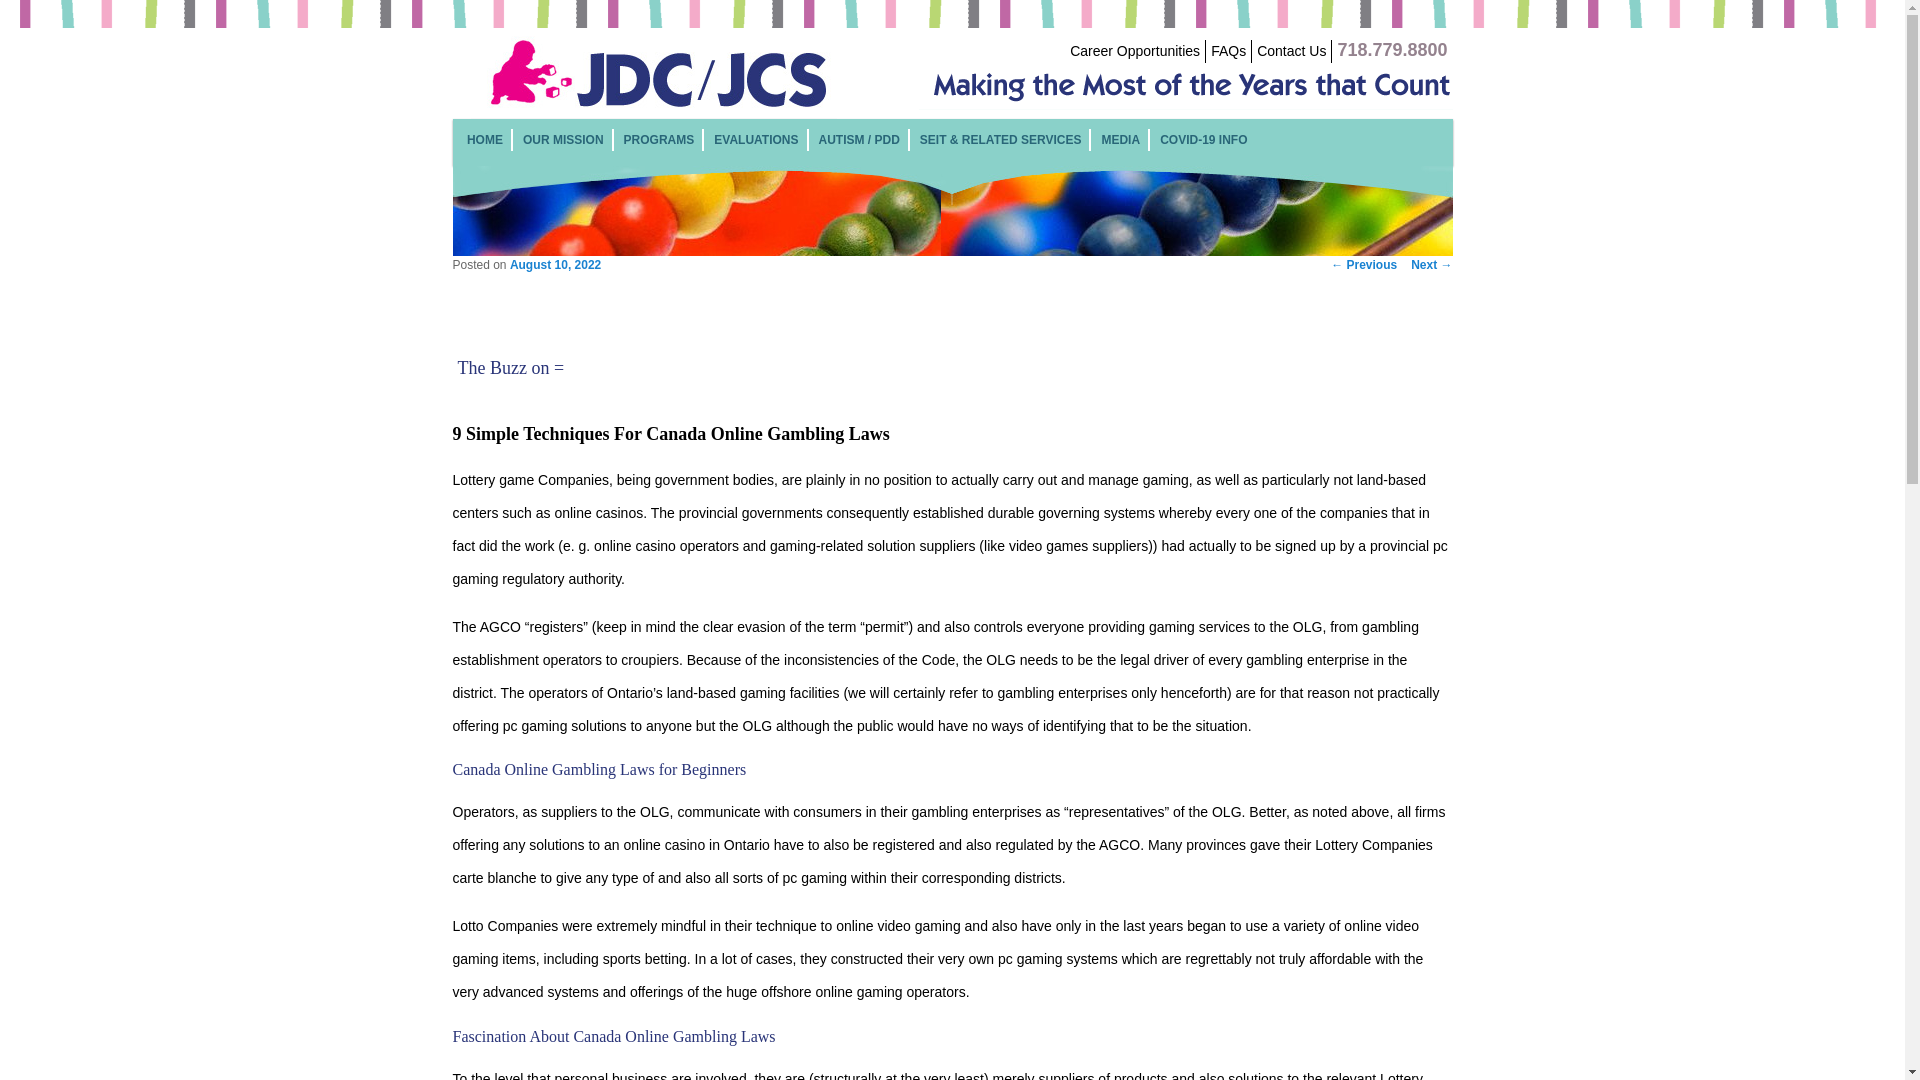 This screenshot has width=1920, height=1080. I want to click on August 10, 2022, so click(555, 265).